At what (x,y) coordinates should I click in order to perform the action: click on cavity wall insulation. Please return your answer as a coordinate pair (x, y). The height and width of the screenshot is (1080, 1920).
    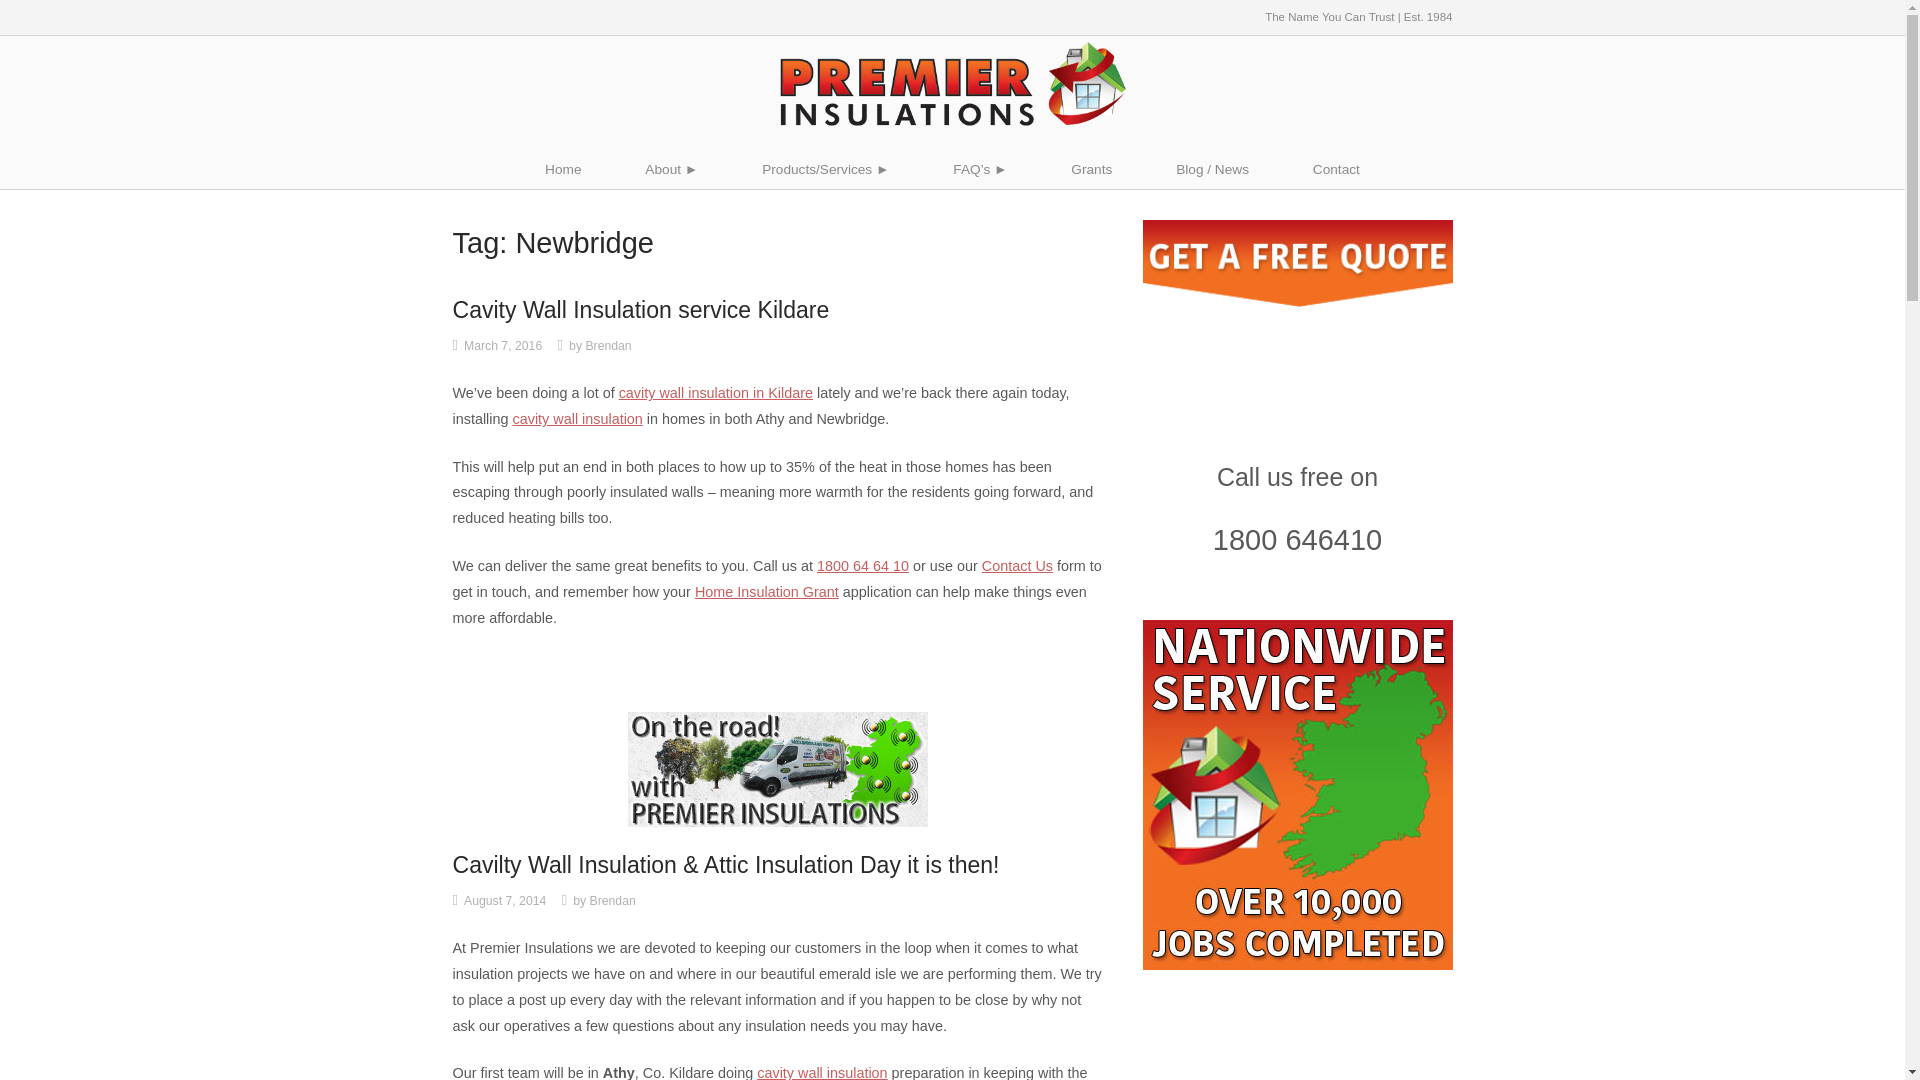
    Looking at the image, I should click on (576, 418).